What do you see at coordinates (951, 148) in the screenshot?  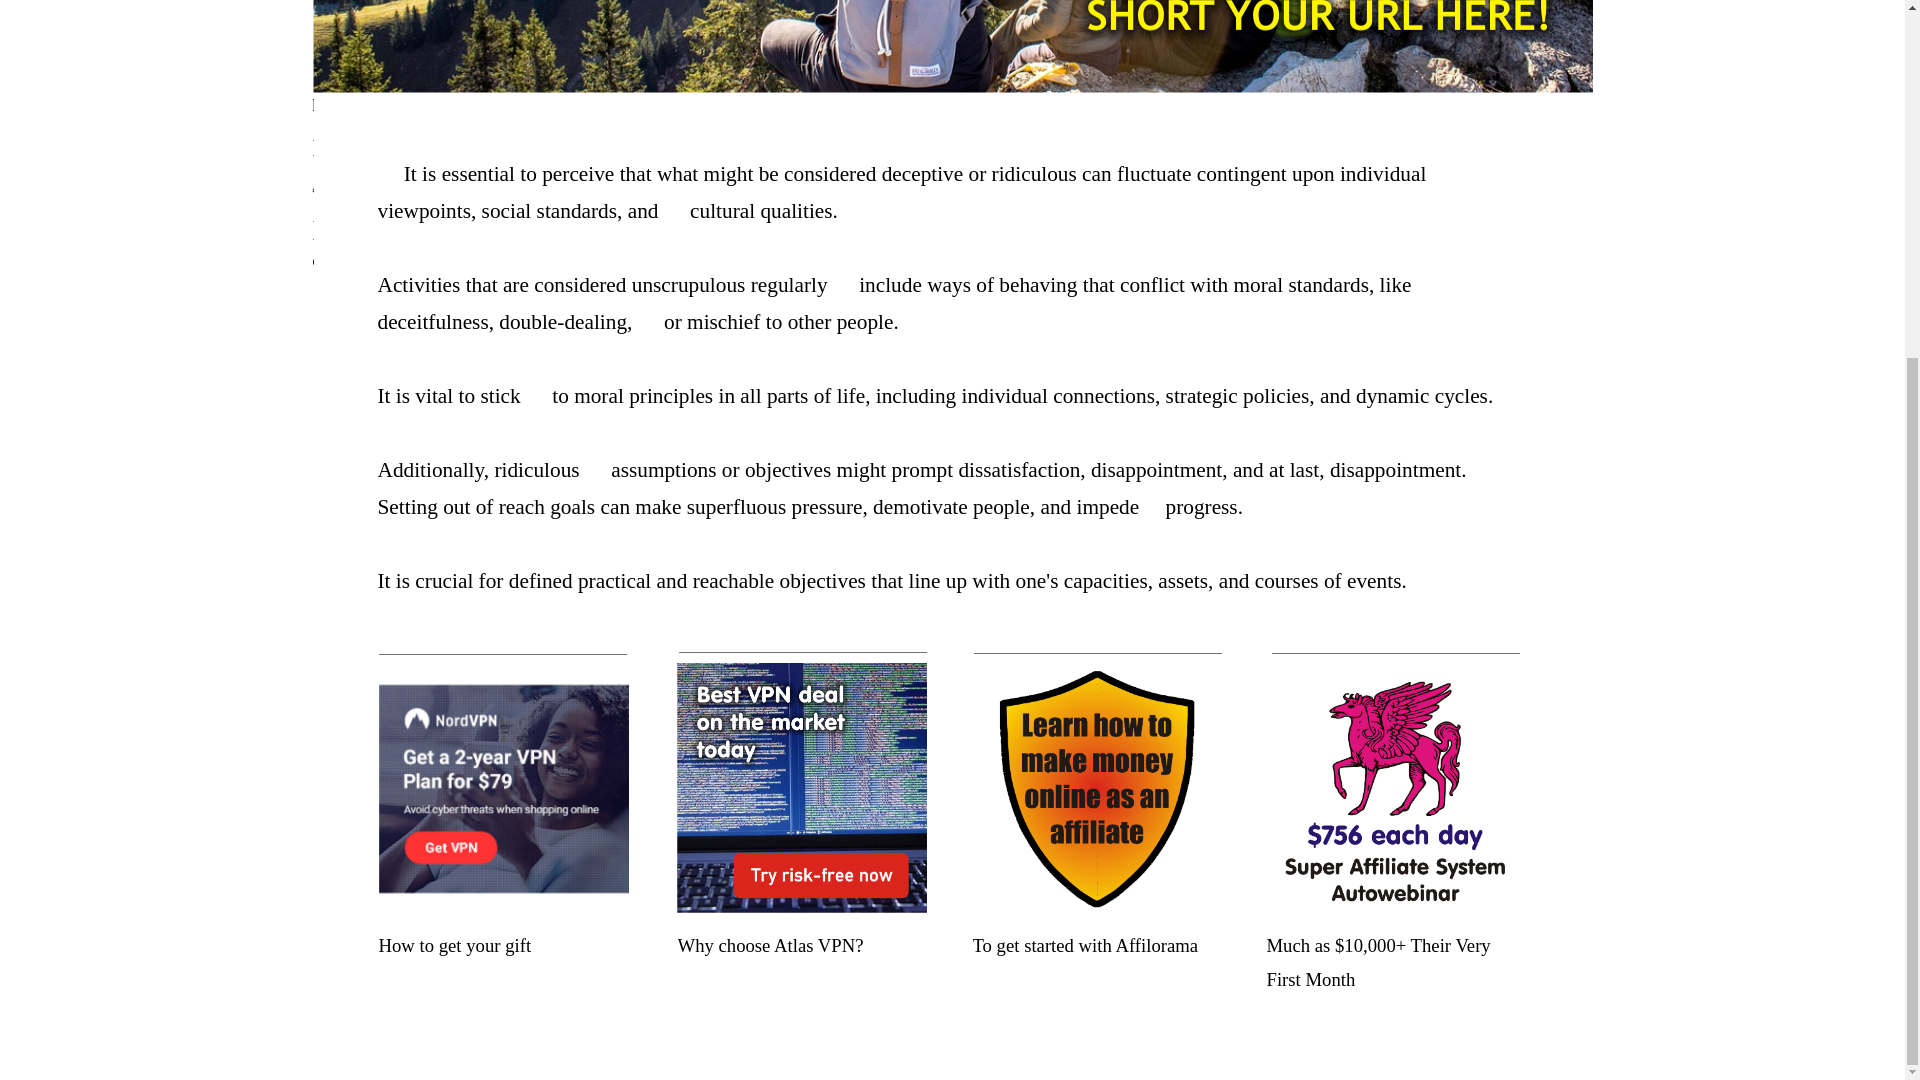 I see `hyperlink shortener :us` at bounding box center [951, 148].